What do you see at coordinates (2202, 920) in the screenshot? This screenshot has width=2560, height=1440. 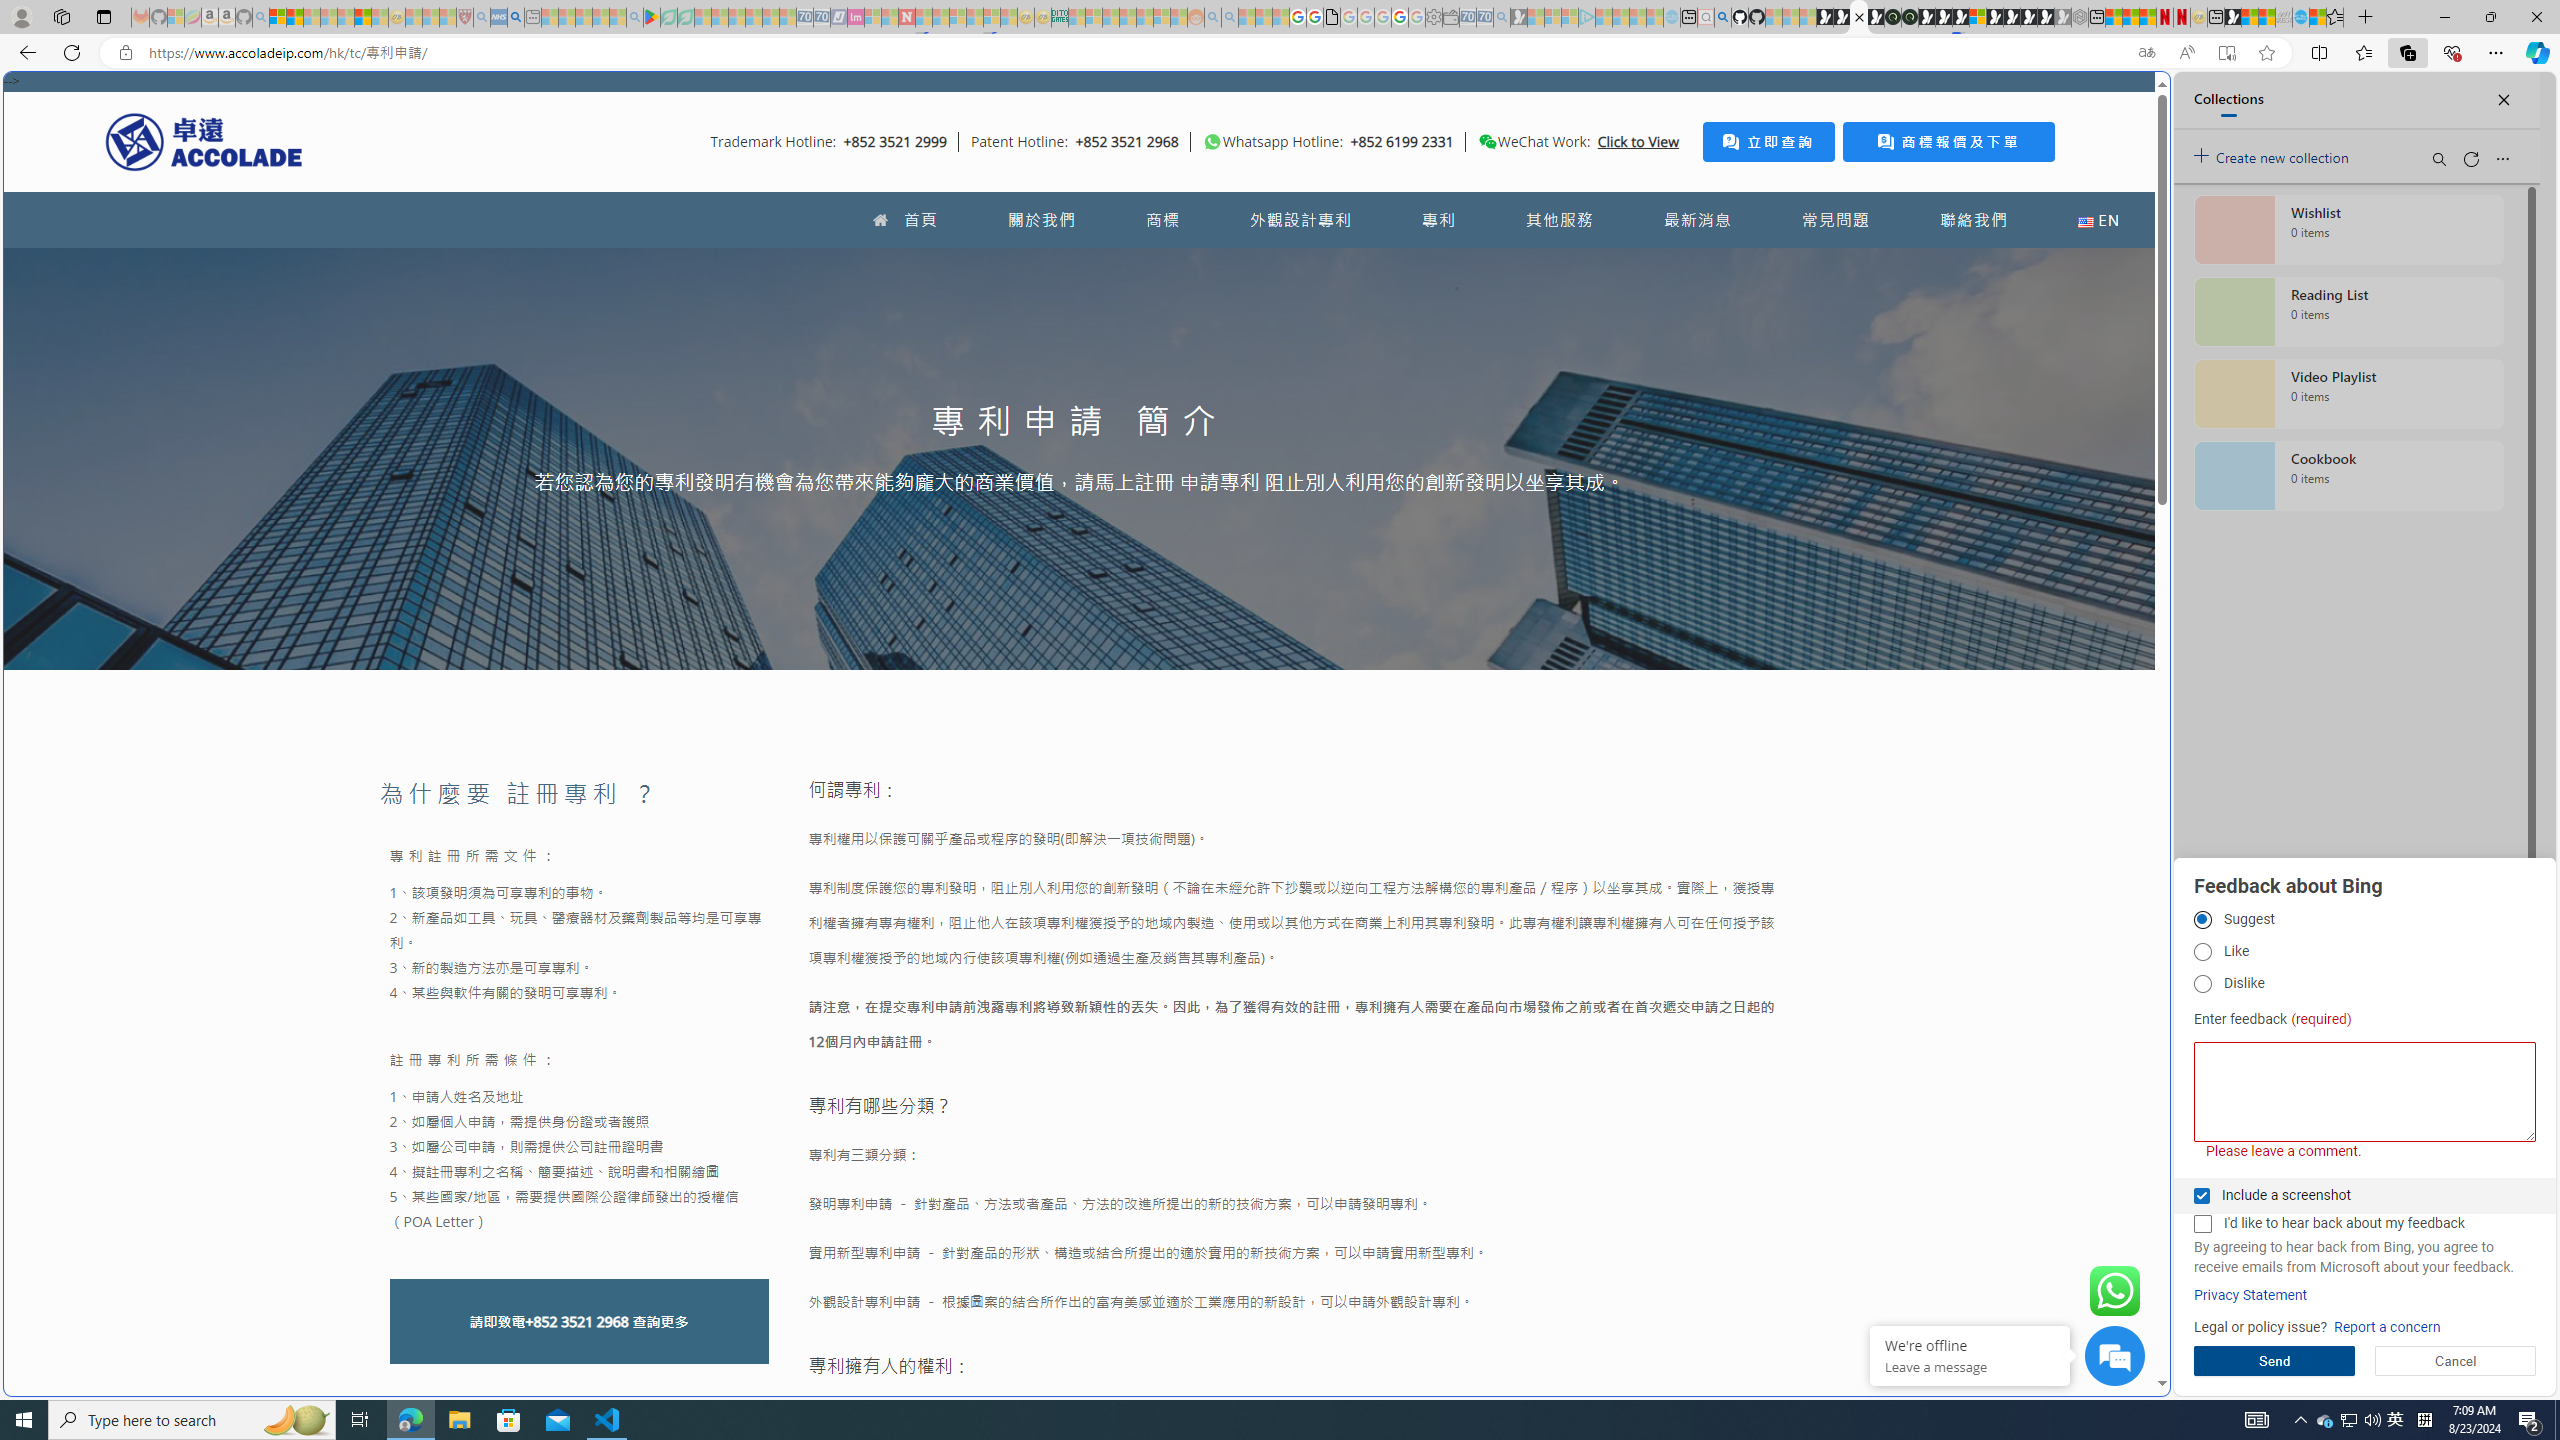 I see `Suggest` at bounding box center [2202, 920].